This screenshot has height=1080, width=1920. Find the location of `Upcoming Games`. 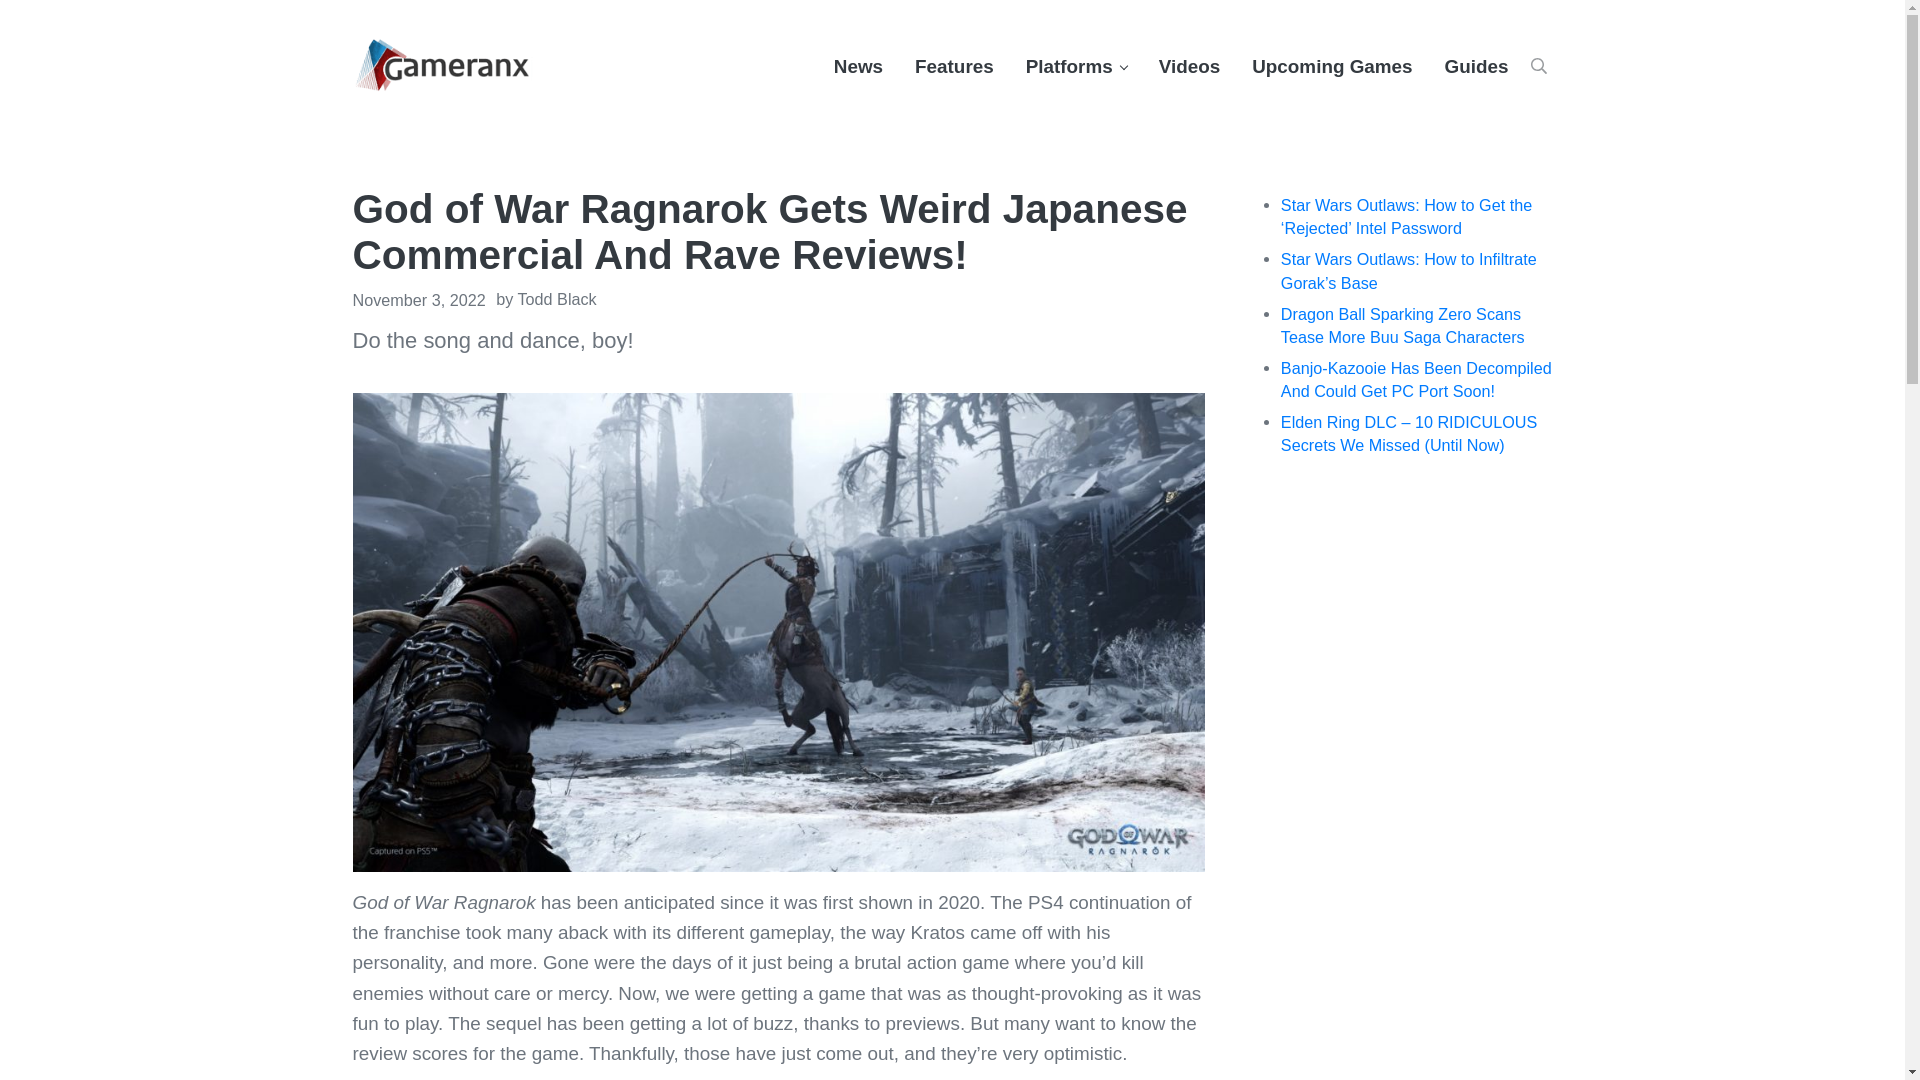

Upcoming Games is located at coordinates (1332, 66).